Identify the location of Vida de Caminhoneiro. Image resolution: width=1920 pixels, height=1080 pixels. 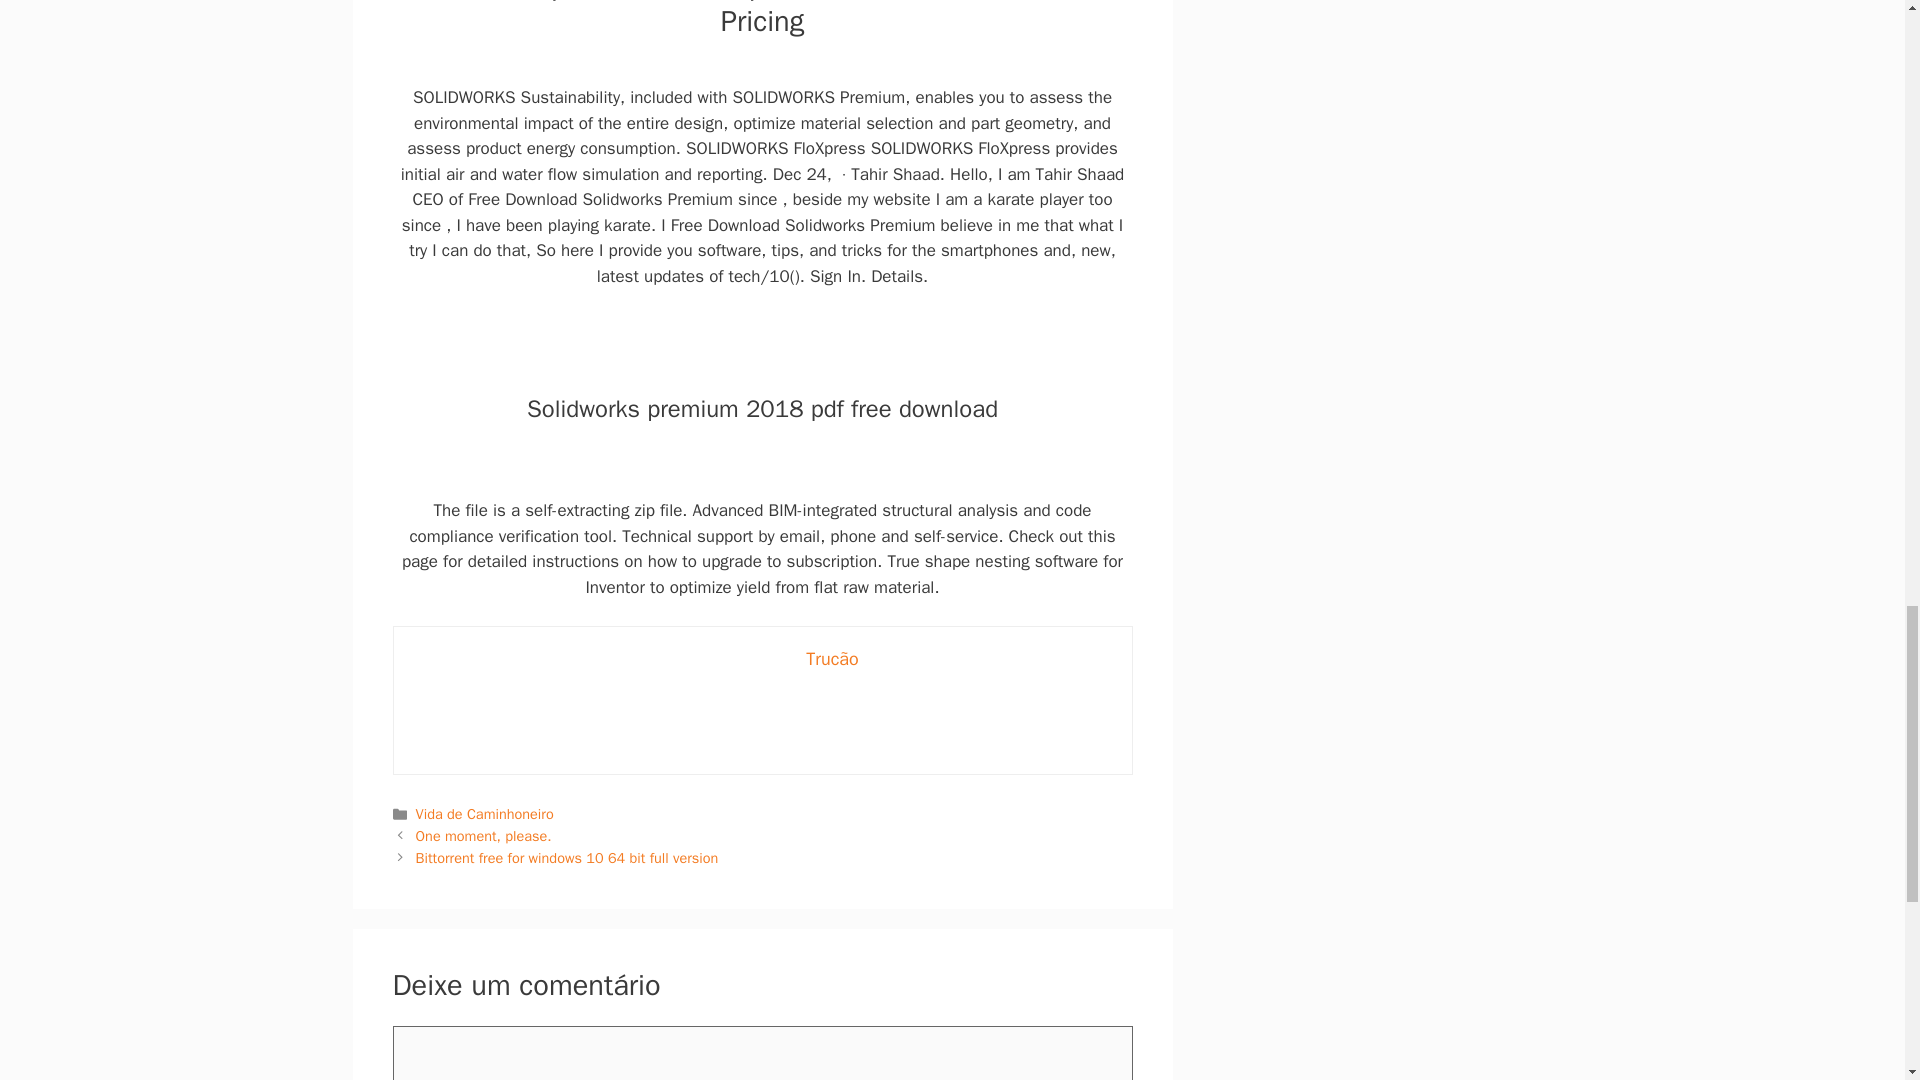
(485, 813).